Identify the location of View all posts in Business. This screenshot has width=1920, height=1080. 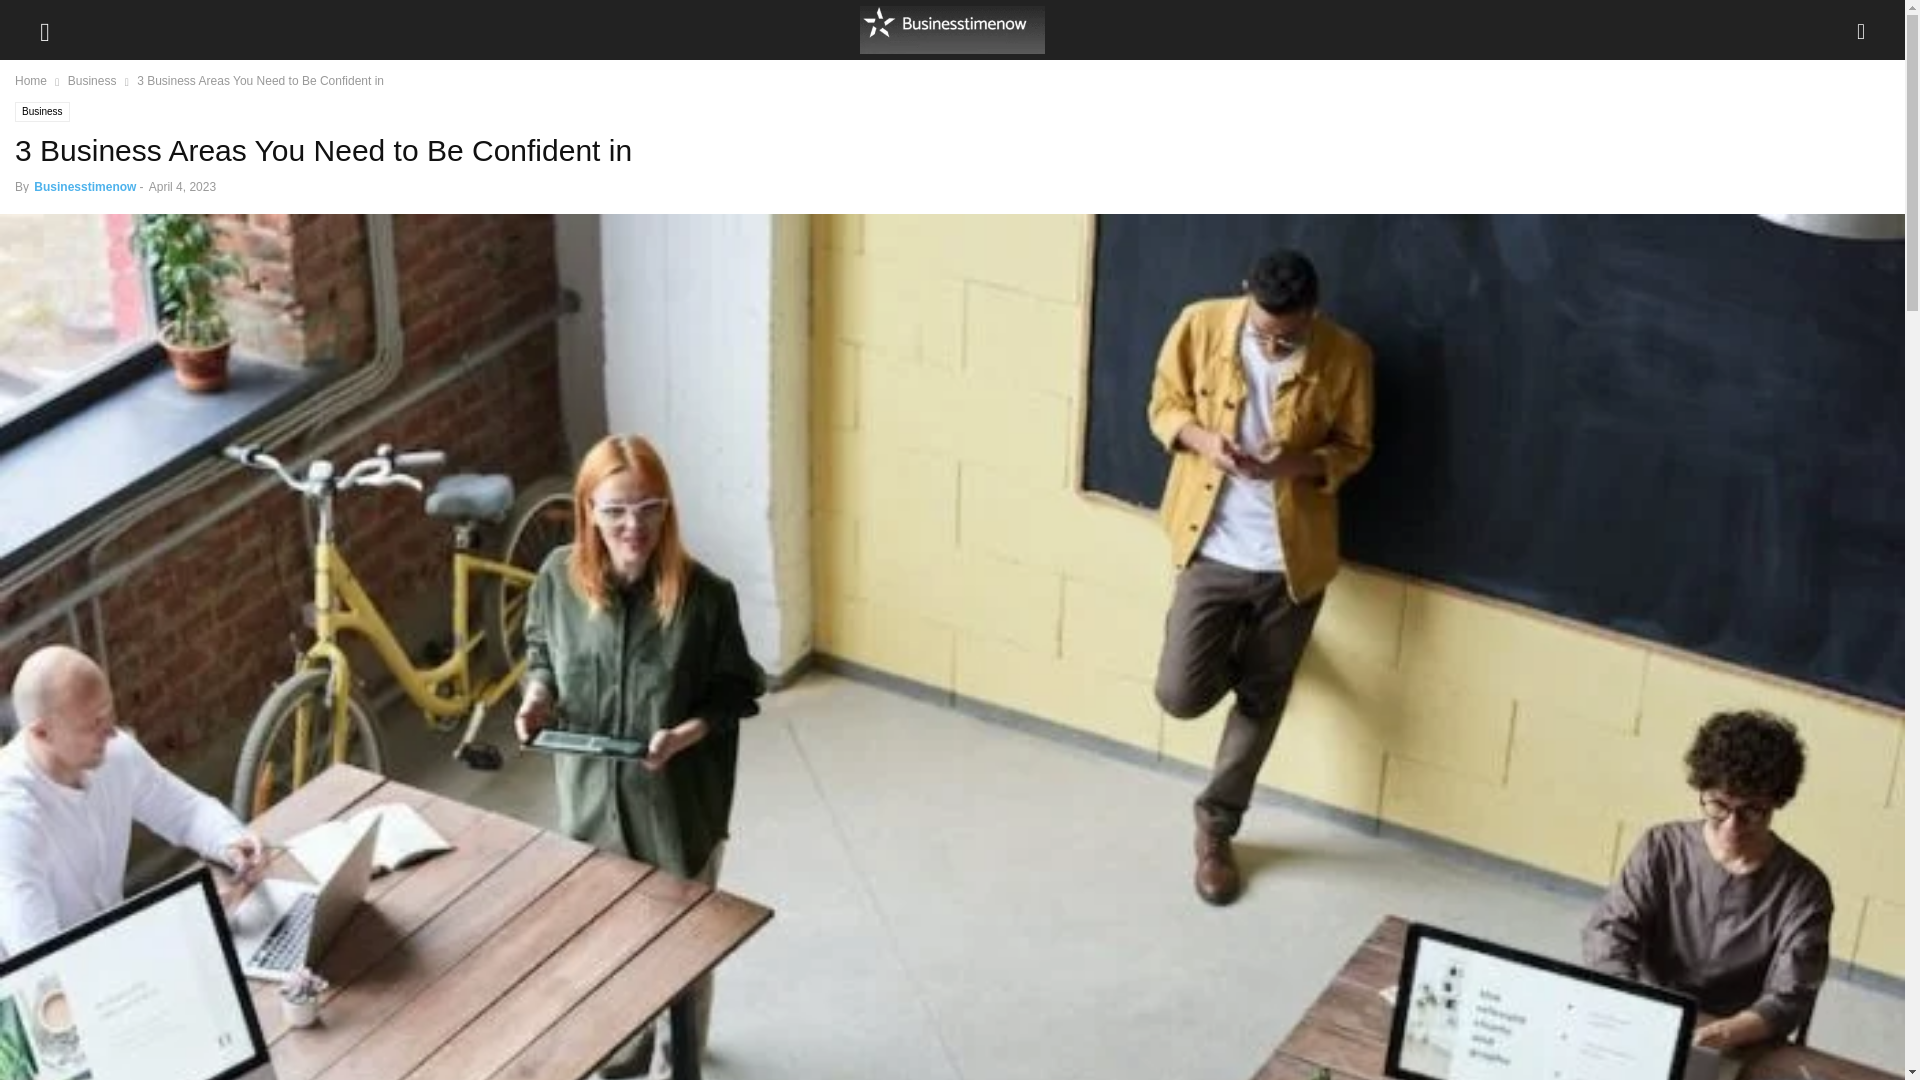
(92, 80).